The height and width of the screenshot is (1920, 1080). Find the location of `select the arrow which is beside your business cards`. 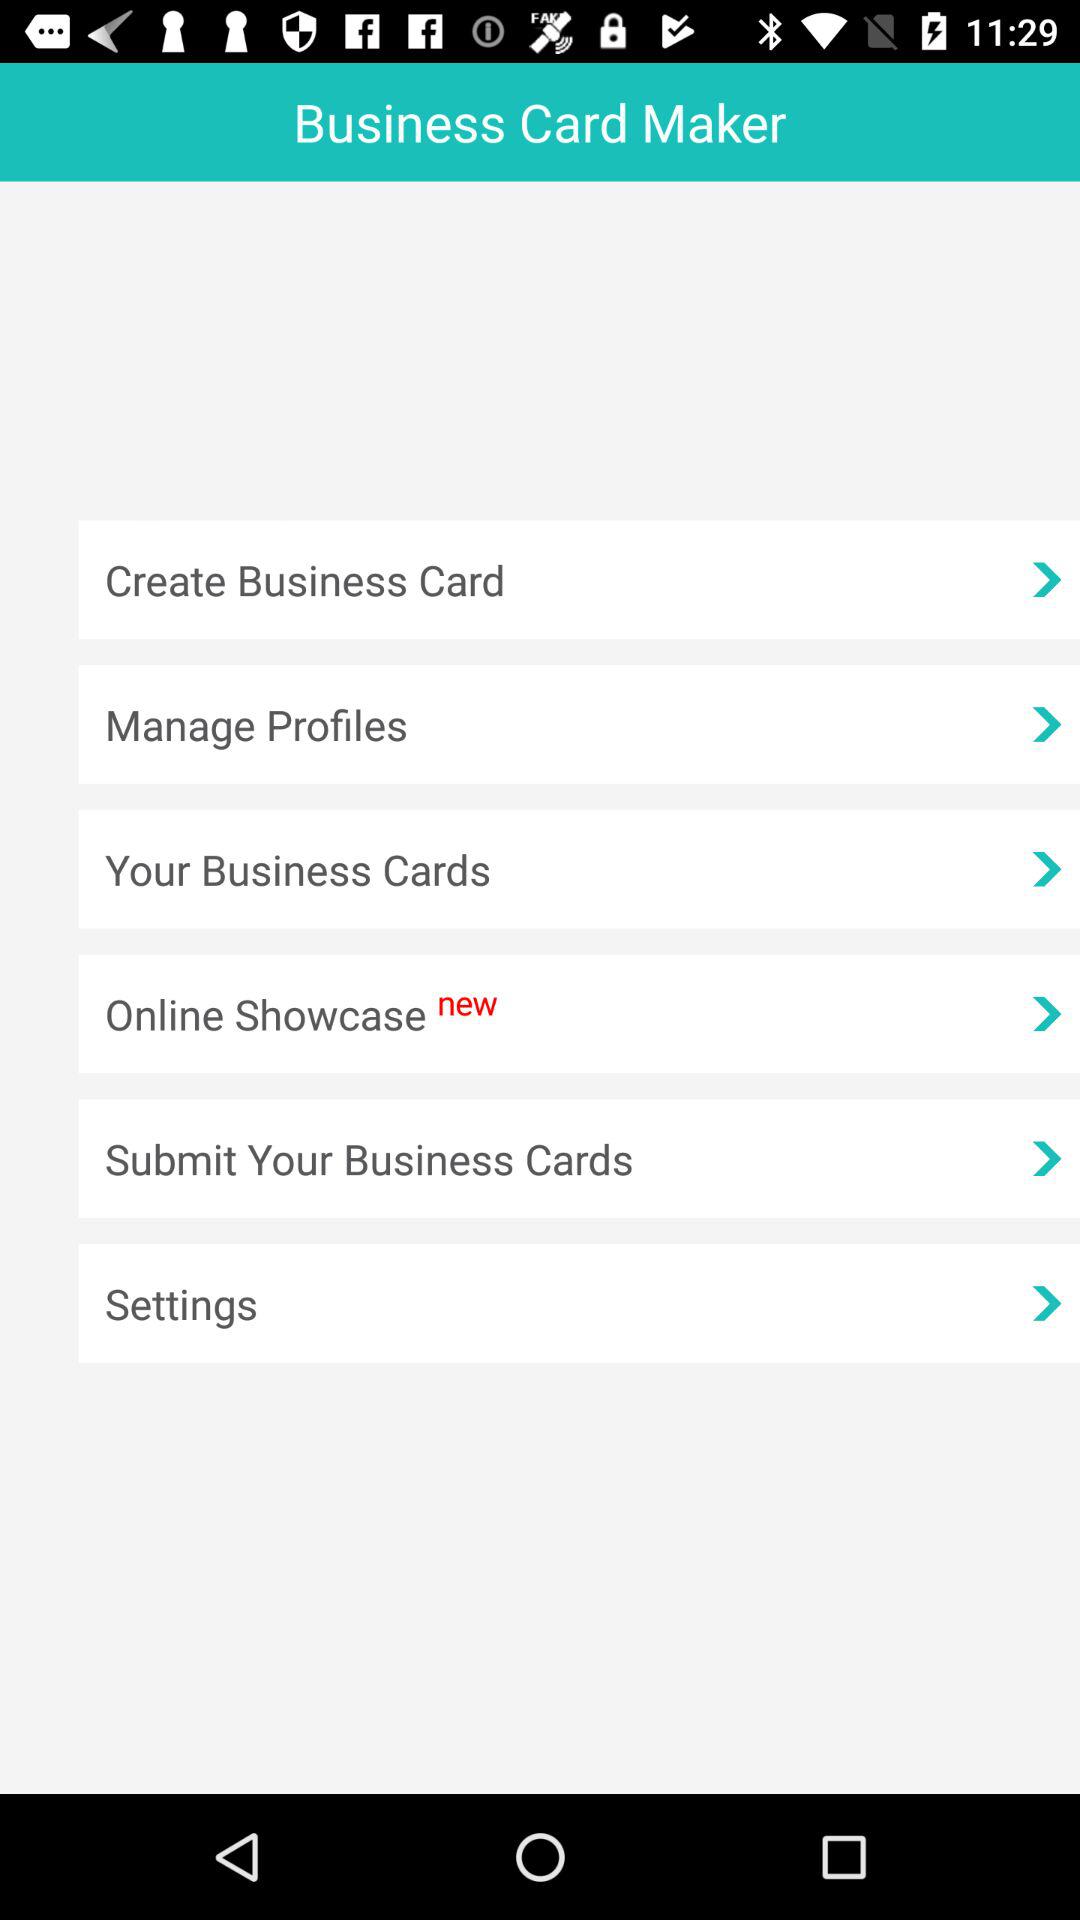

select the arrow which is beside your business cards is located at coordinates (1046, 870).